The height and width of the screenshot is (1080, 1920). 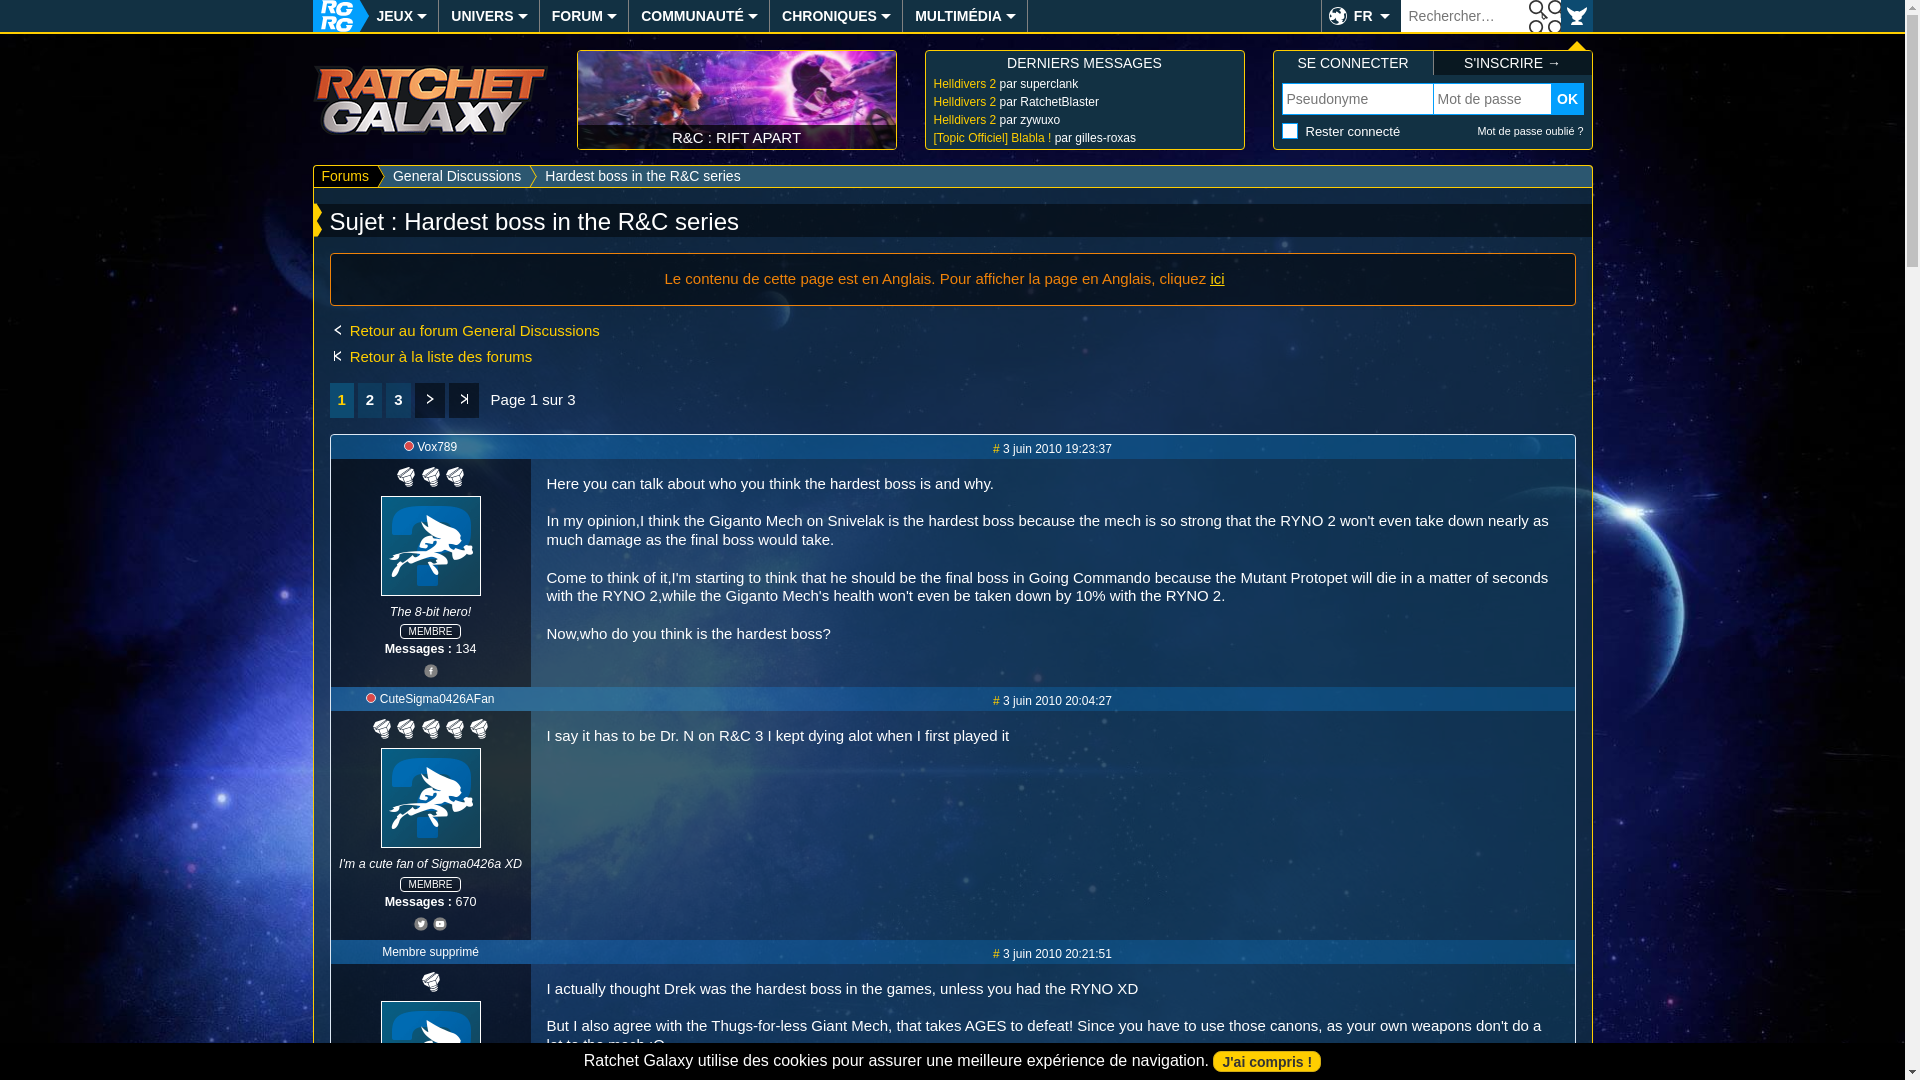 What do you see at coordinates (1568, 98) in the screenshot?
I see `OK` at bounding box center [1568, 98].